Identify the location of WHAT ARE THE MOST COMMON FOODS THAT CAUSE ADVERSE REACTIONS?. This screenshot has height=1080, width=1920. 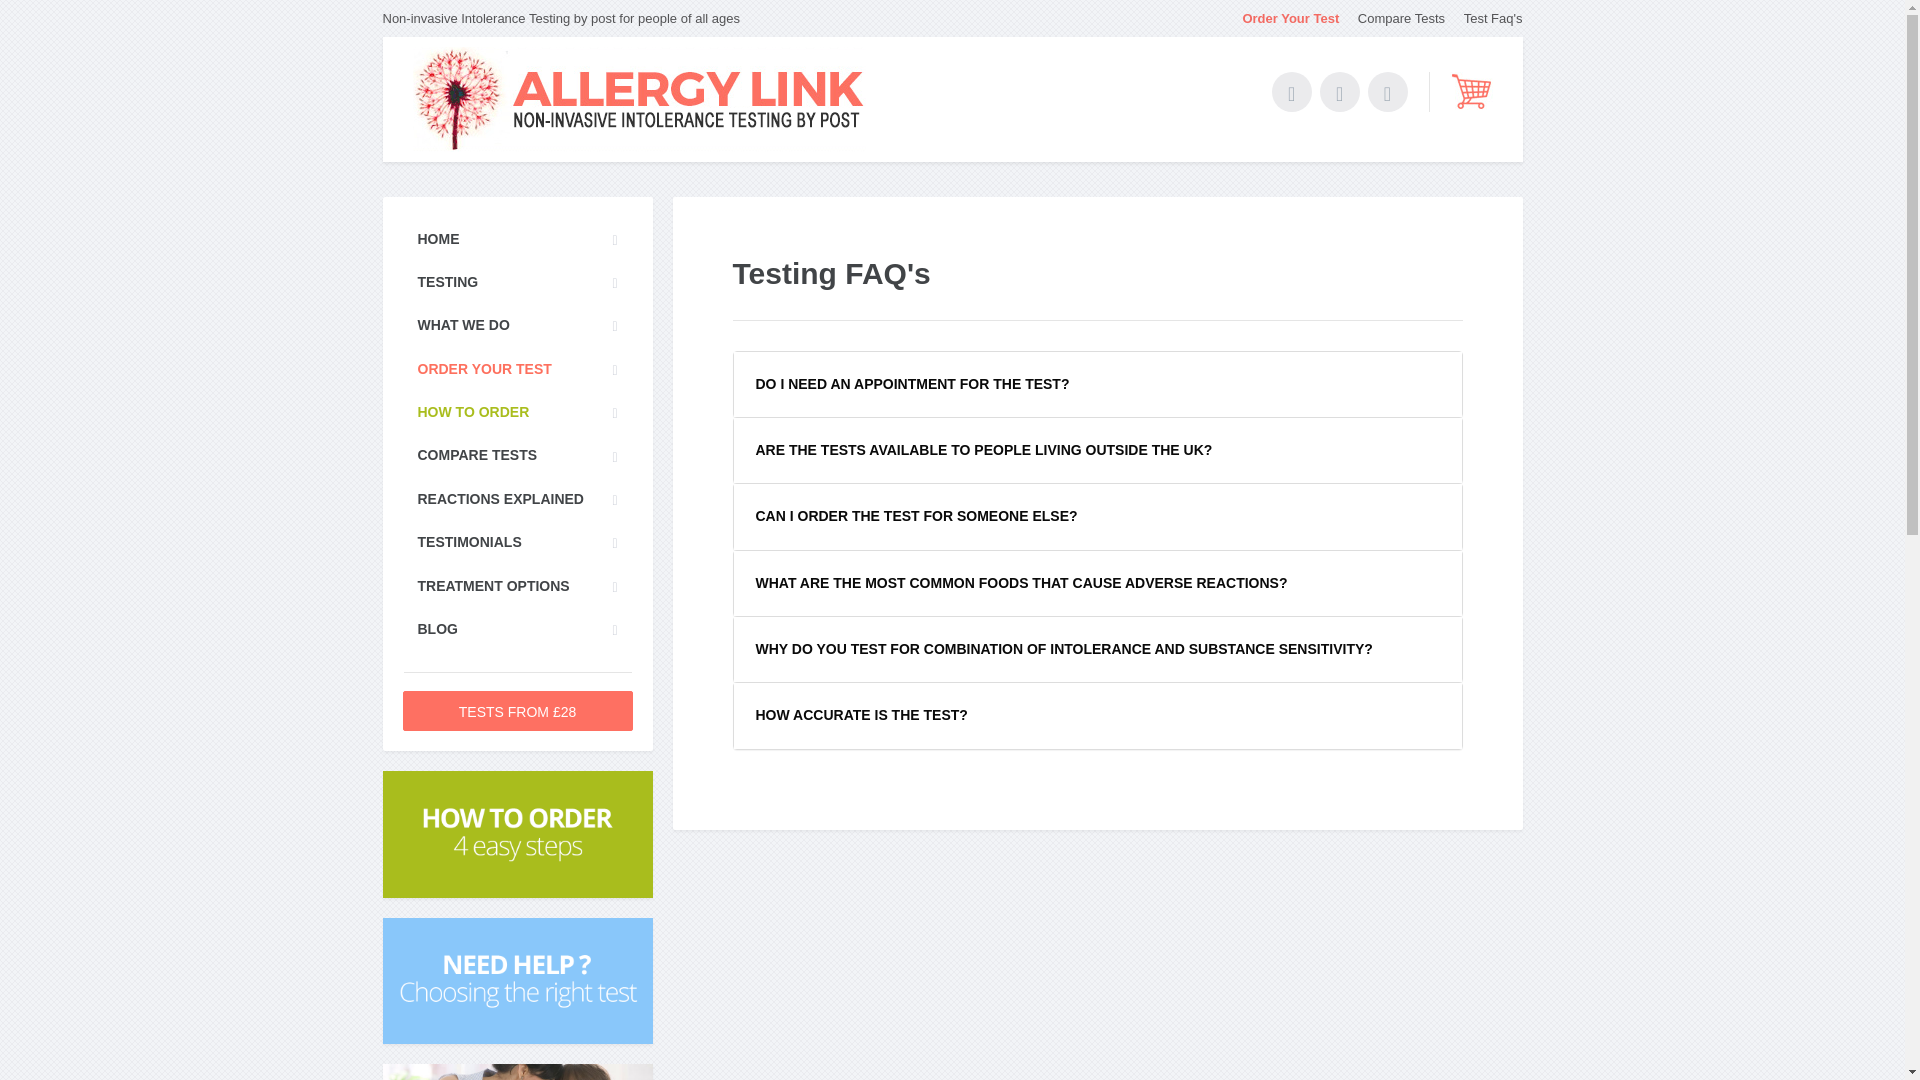
(1097, 582).